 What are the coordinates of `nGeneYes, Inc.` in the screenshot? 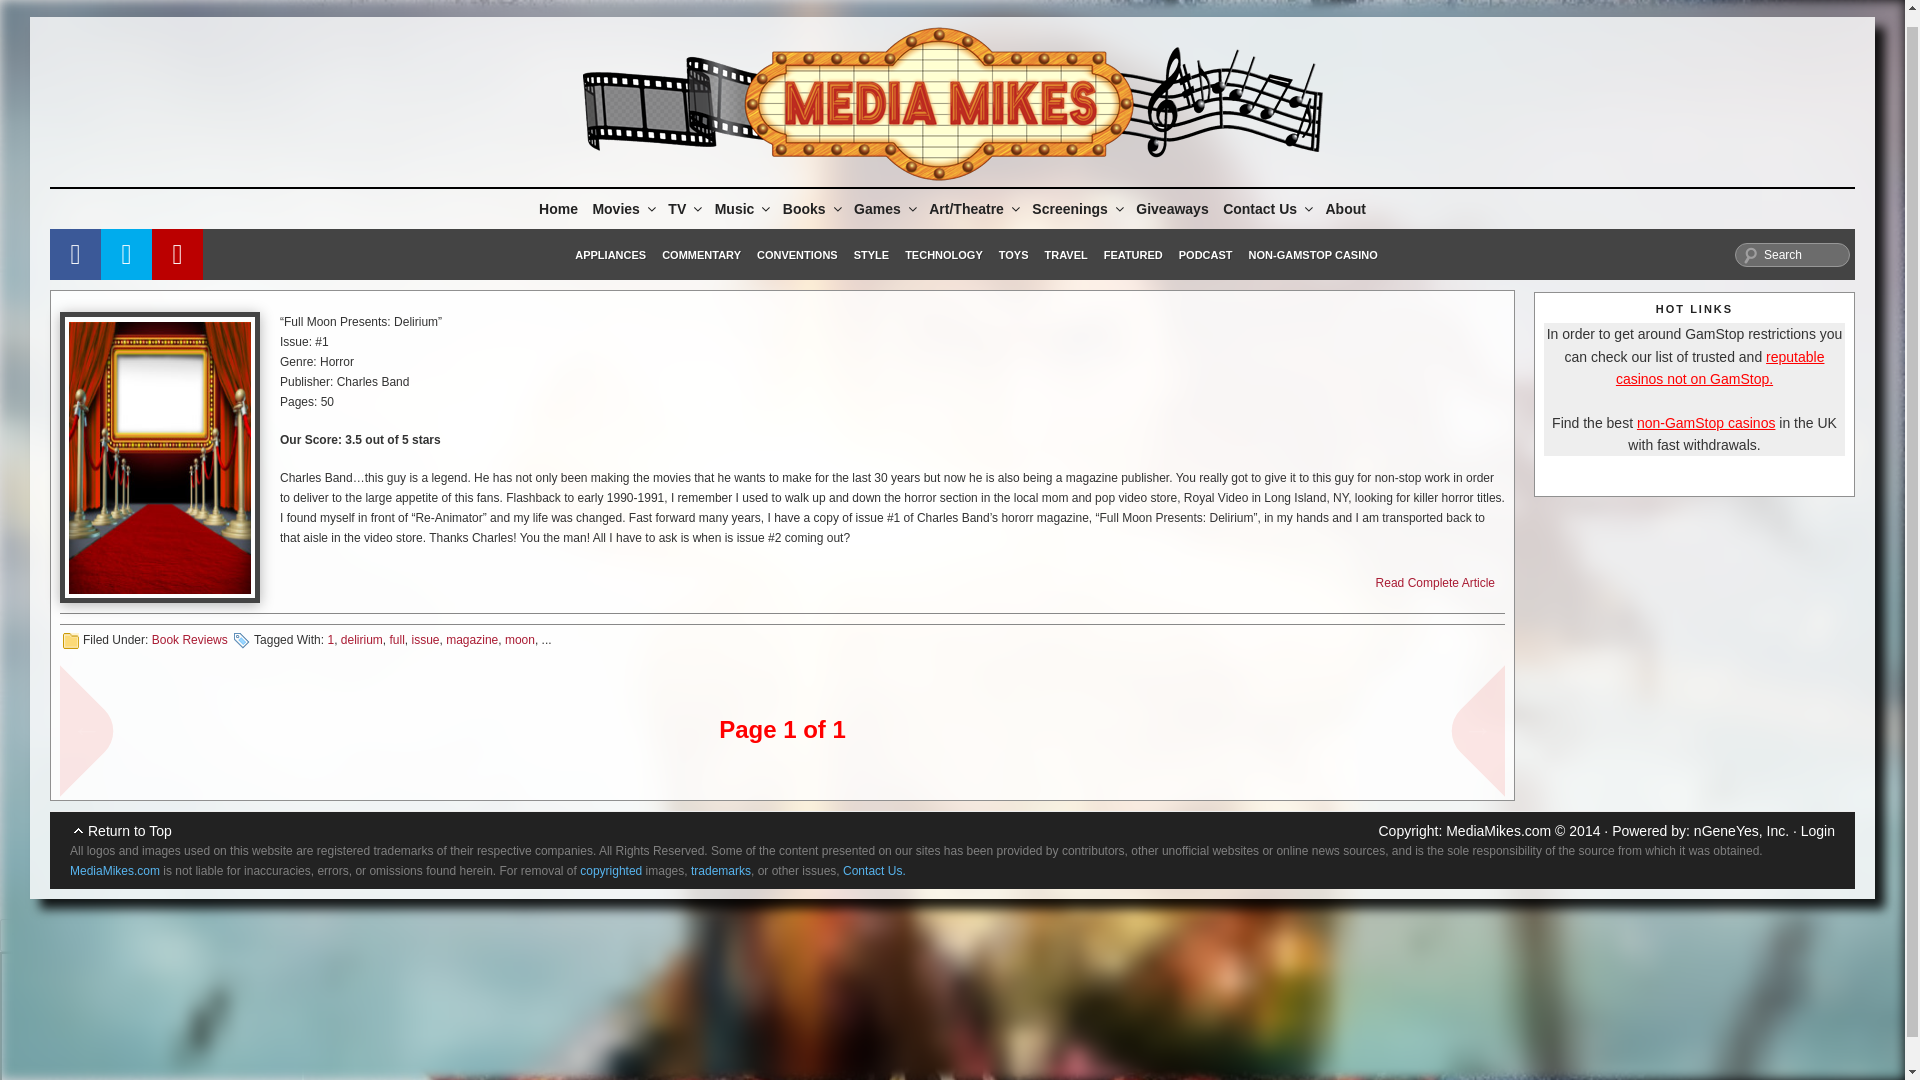 It's located at (1741, 830).